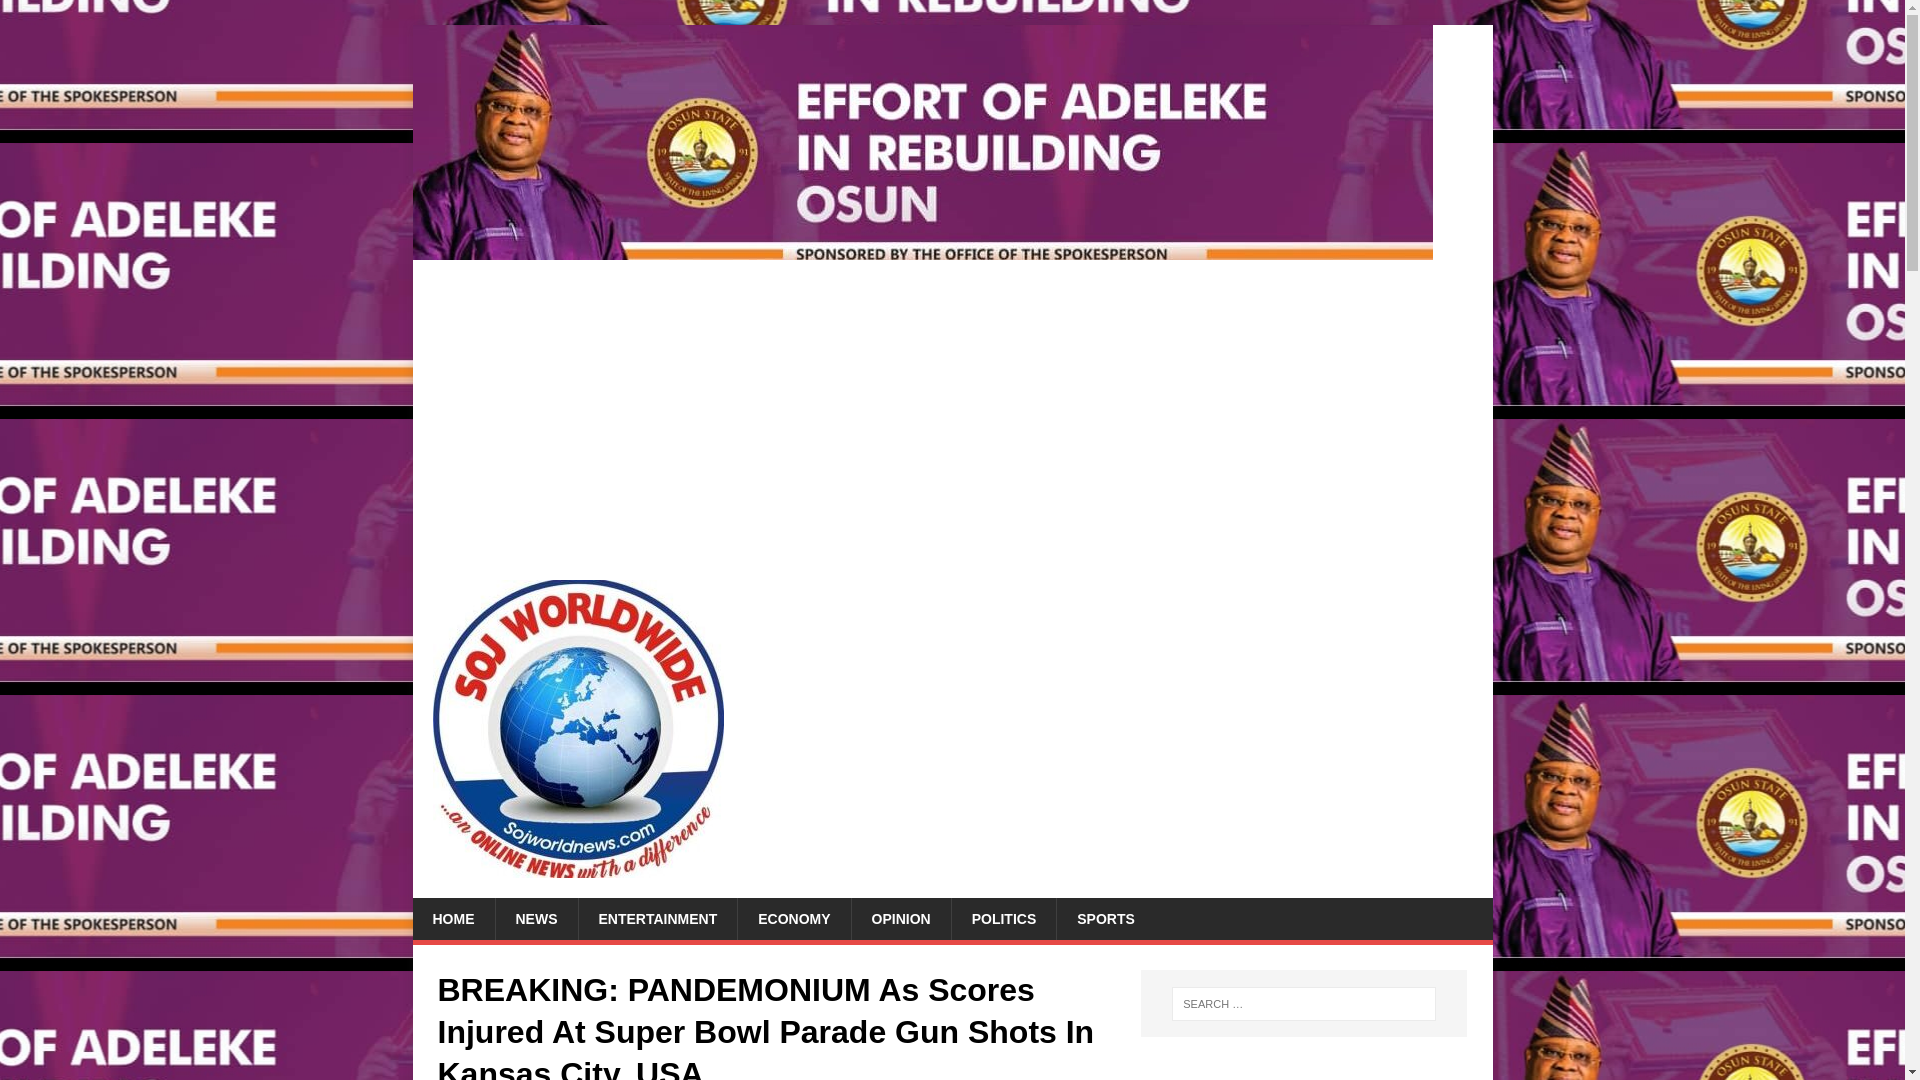  Describe the element at coordinates (900, 918) in the screenshot. I see `OPINION` at that location.